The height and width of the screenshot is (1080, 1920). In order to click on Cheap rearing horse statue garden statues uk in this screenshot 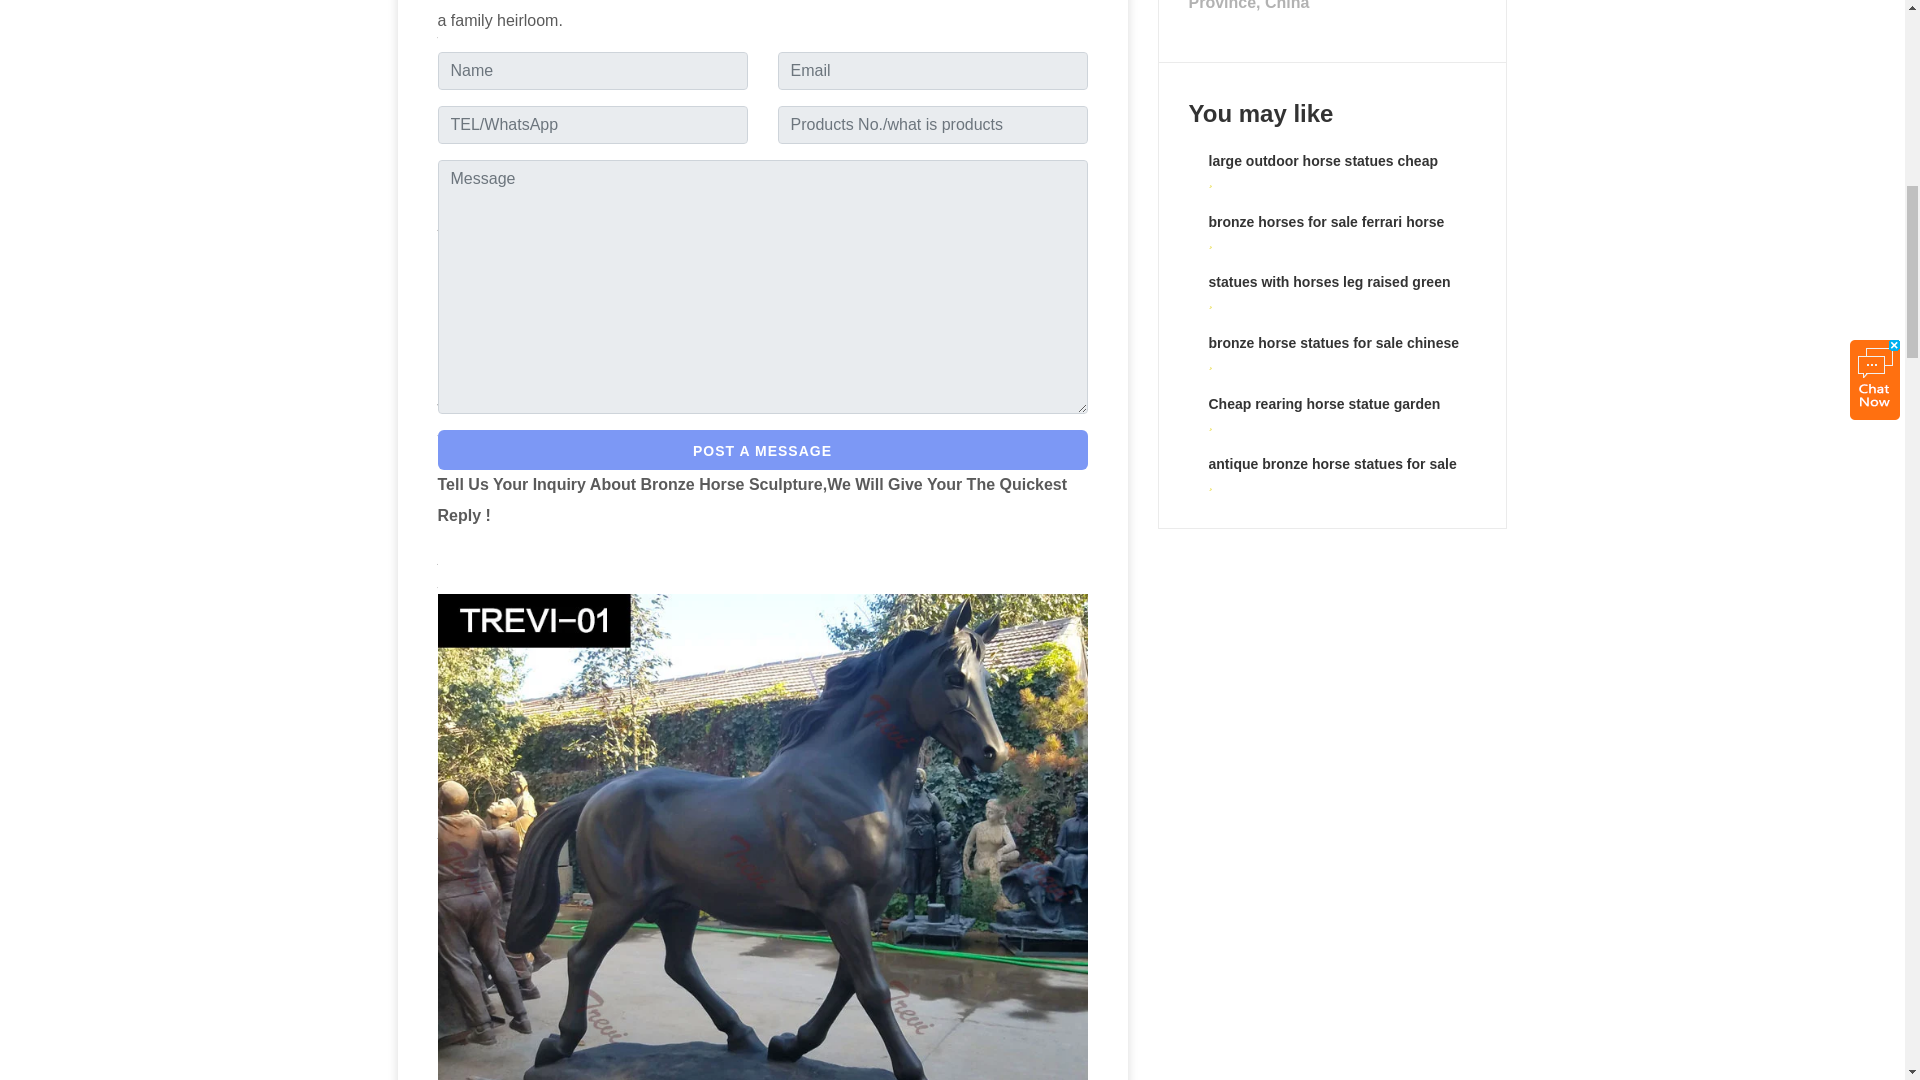, I will do `click(1324, 416)`.